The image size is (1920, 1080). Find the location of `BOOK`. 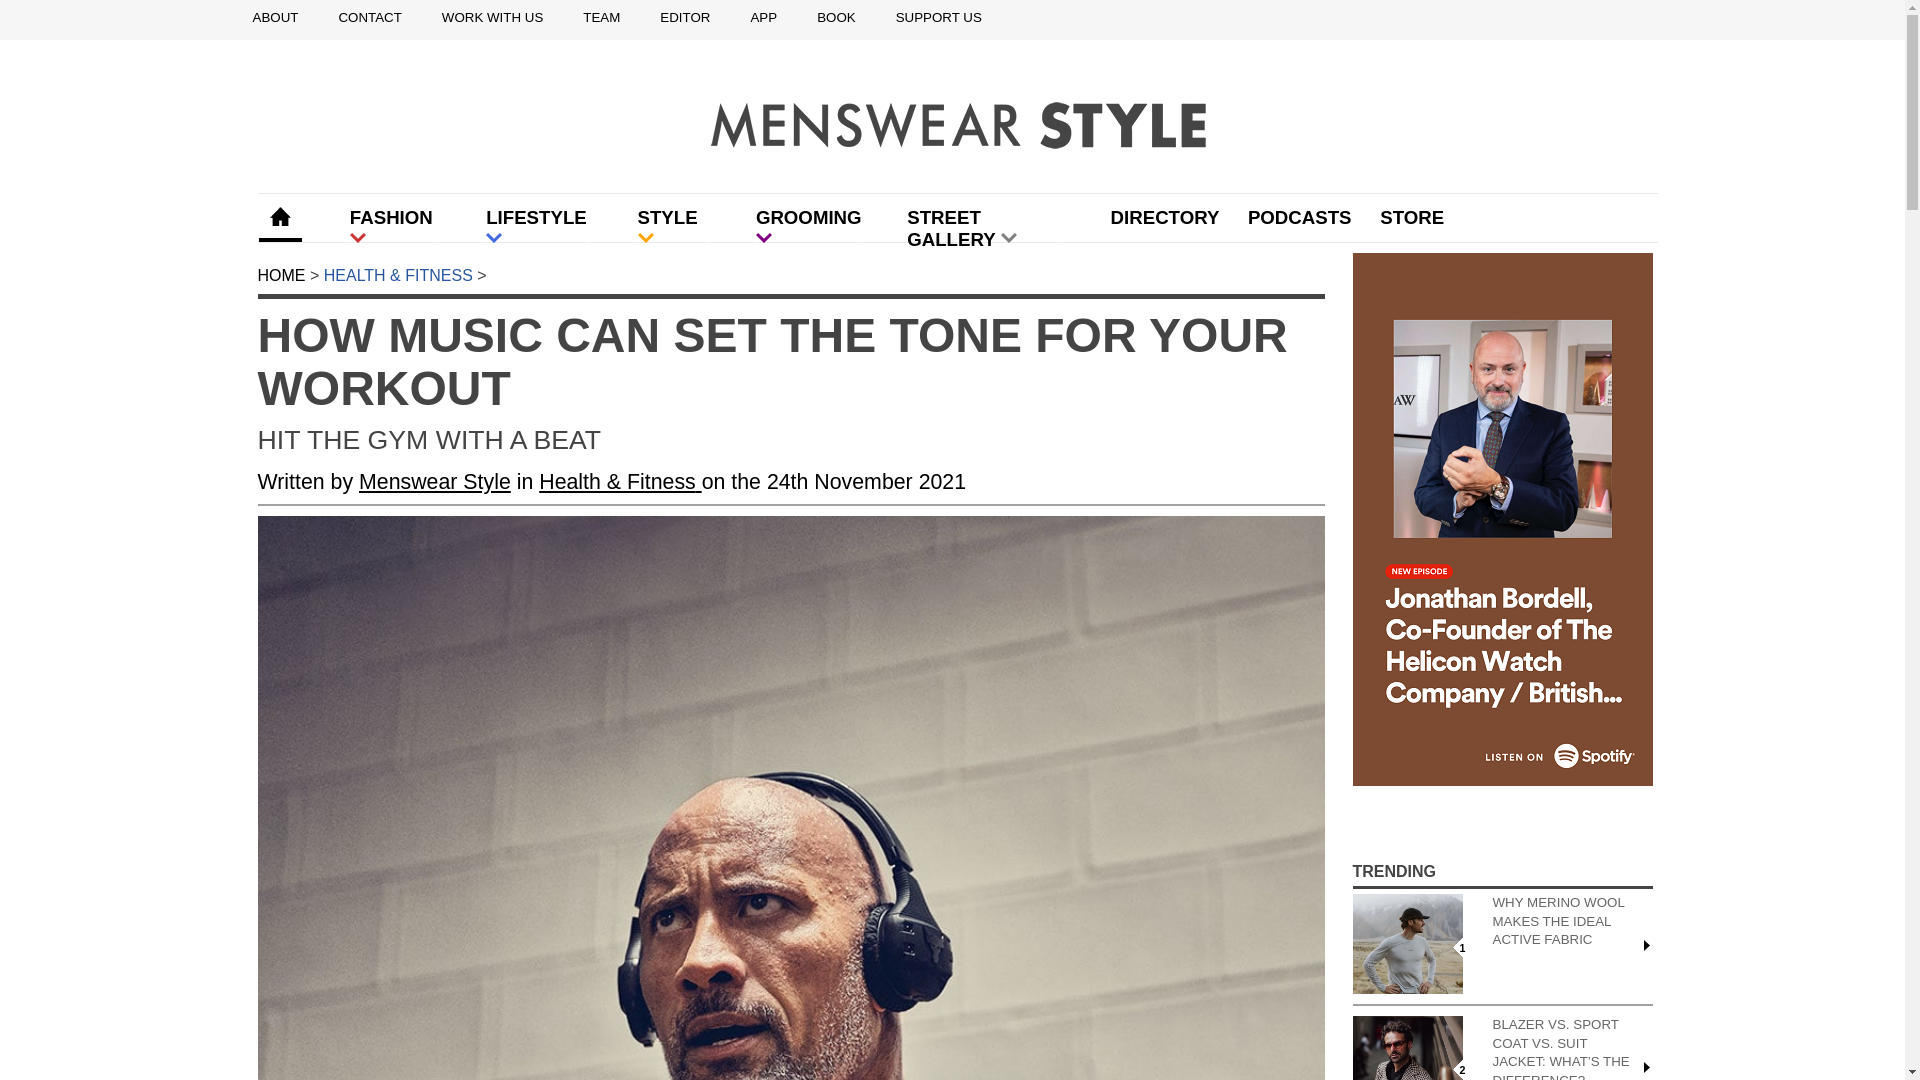

BOOK is located at coordinates (836, 18).